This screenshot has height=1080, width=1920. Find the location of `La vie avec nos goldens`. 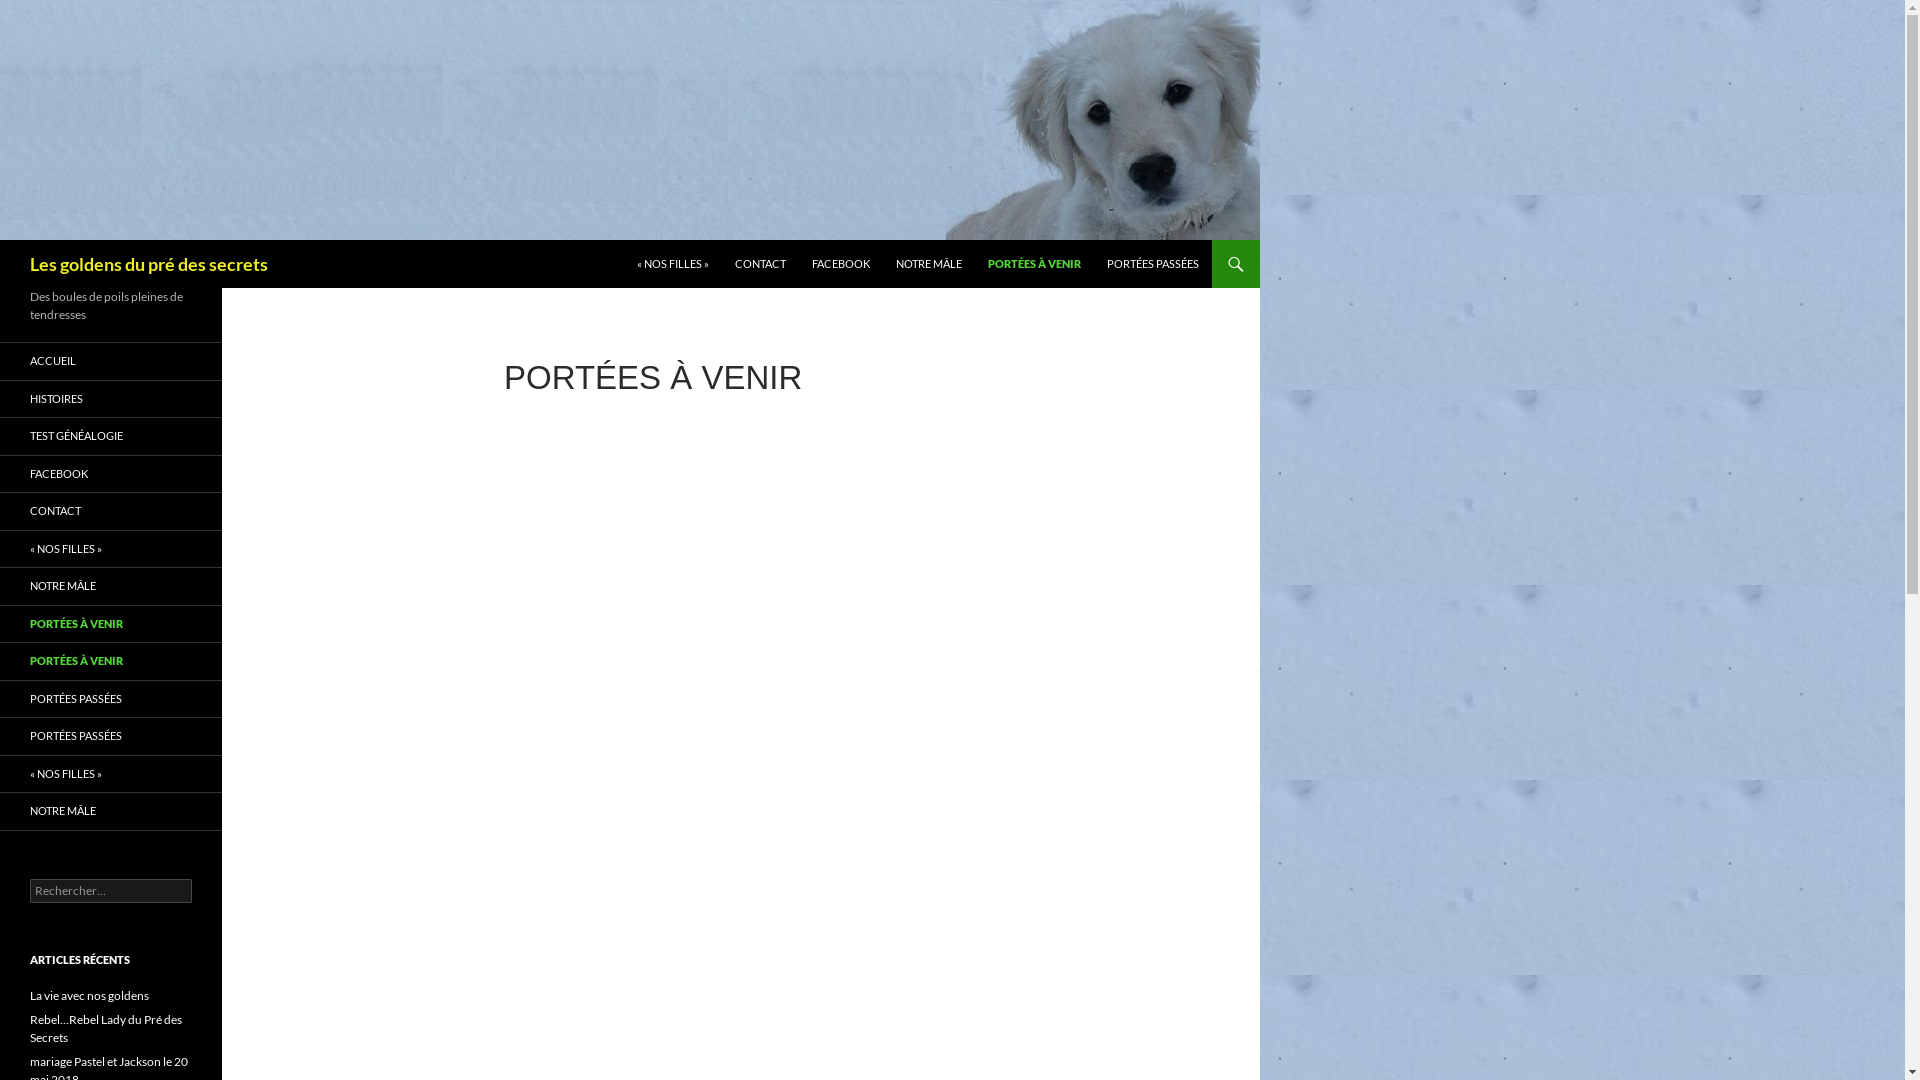

La vie avec nos goldens is located at coordinates (90, 996).